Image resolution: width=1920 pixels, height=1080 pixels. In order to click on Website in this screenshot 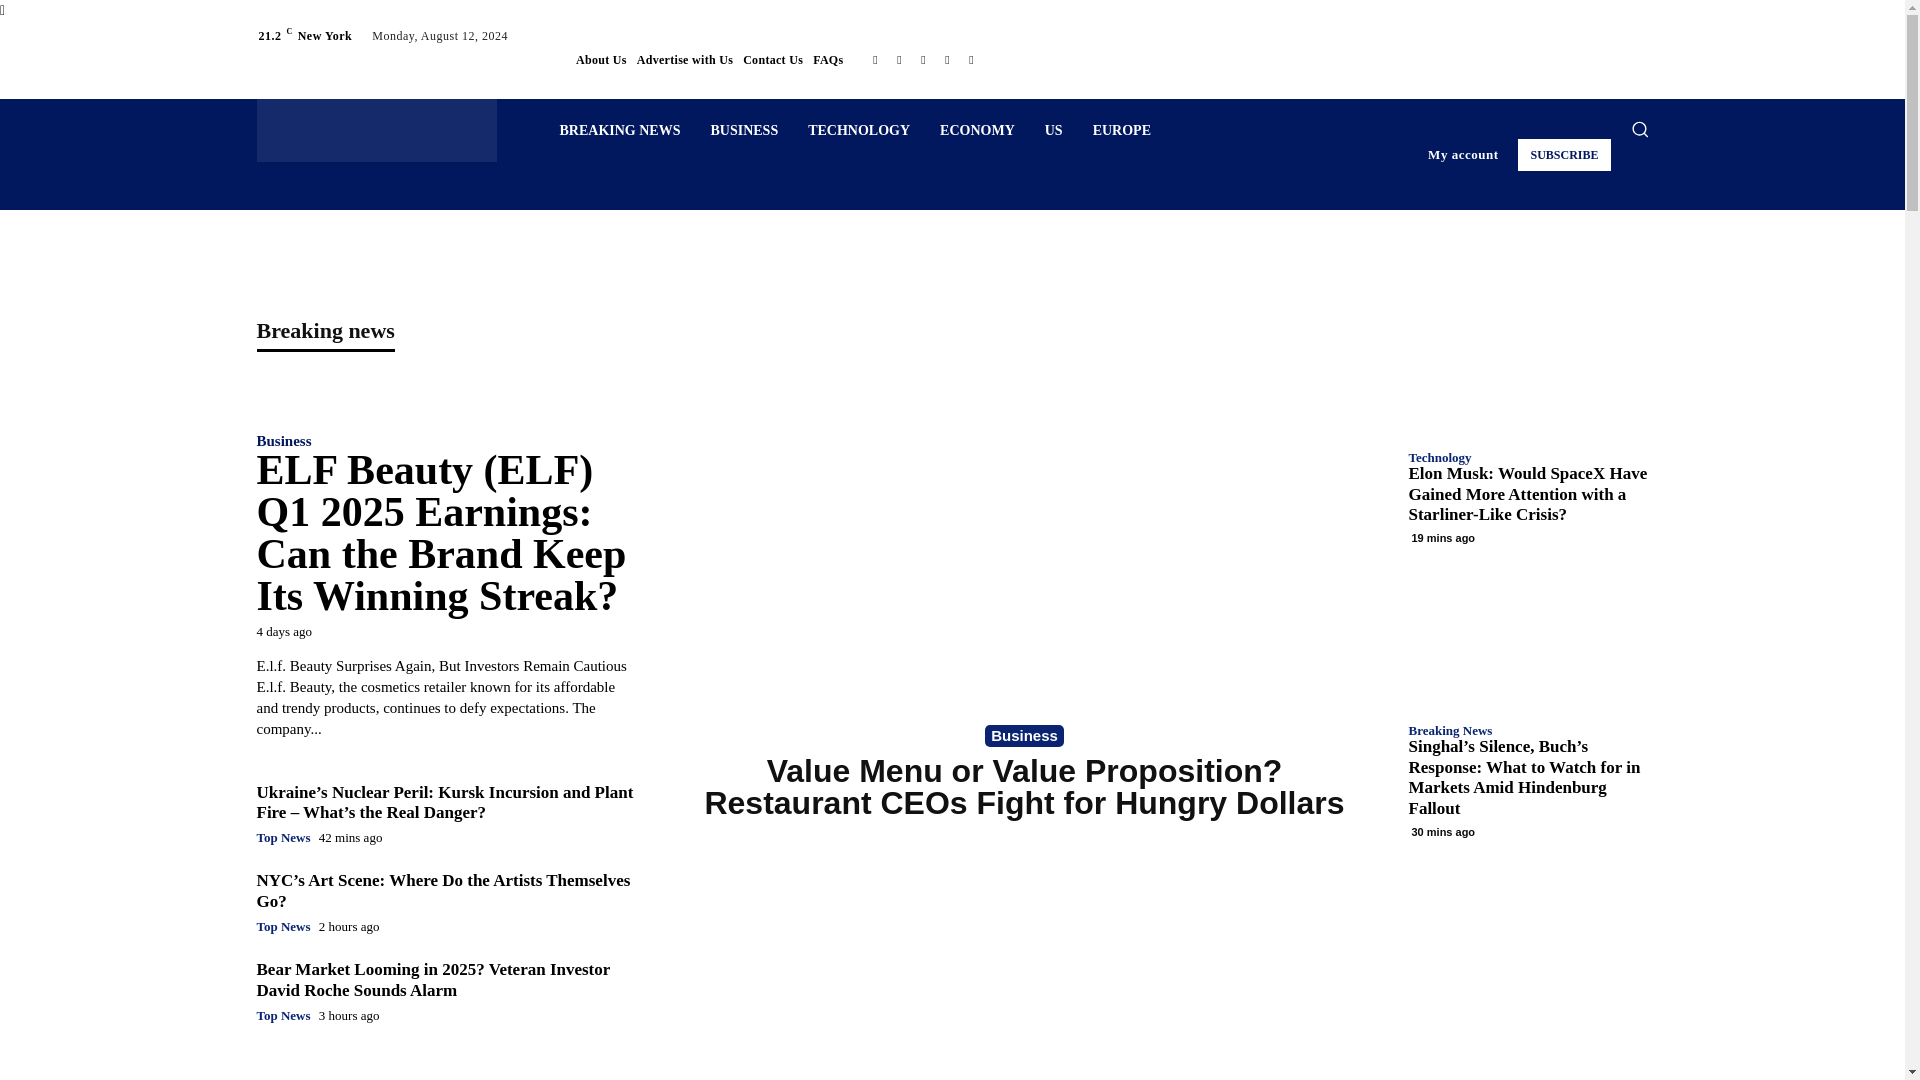, I will do `click(970, 60)`.